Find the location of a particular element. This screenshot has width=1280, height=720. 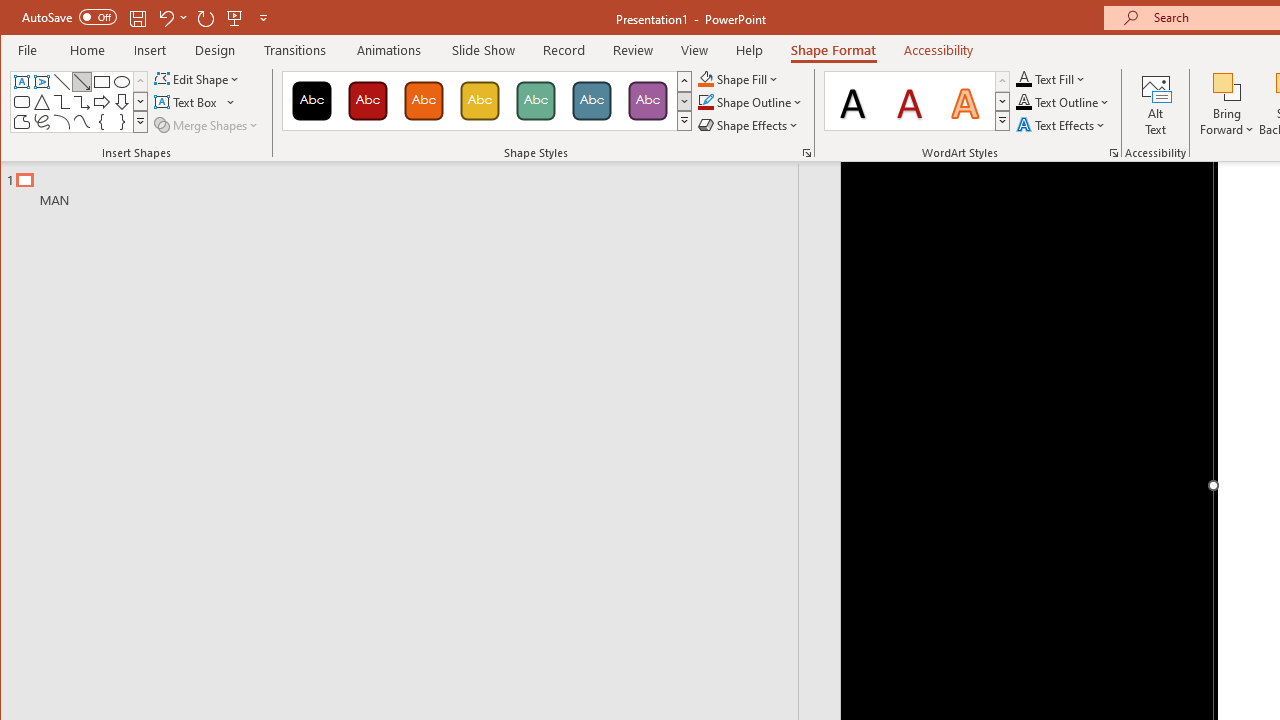

Outline is located at coordinates (408, 185).